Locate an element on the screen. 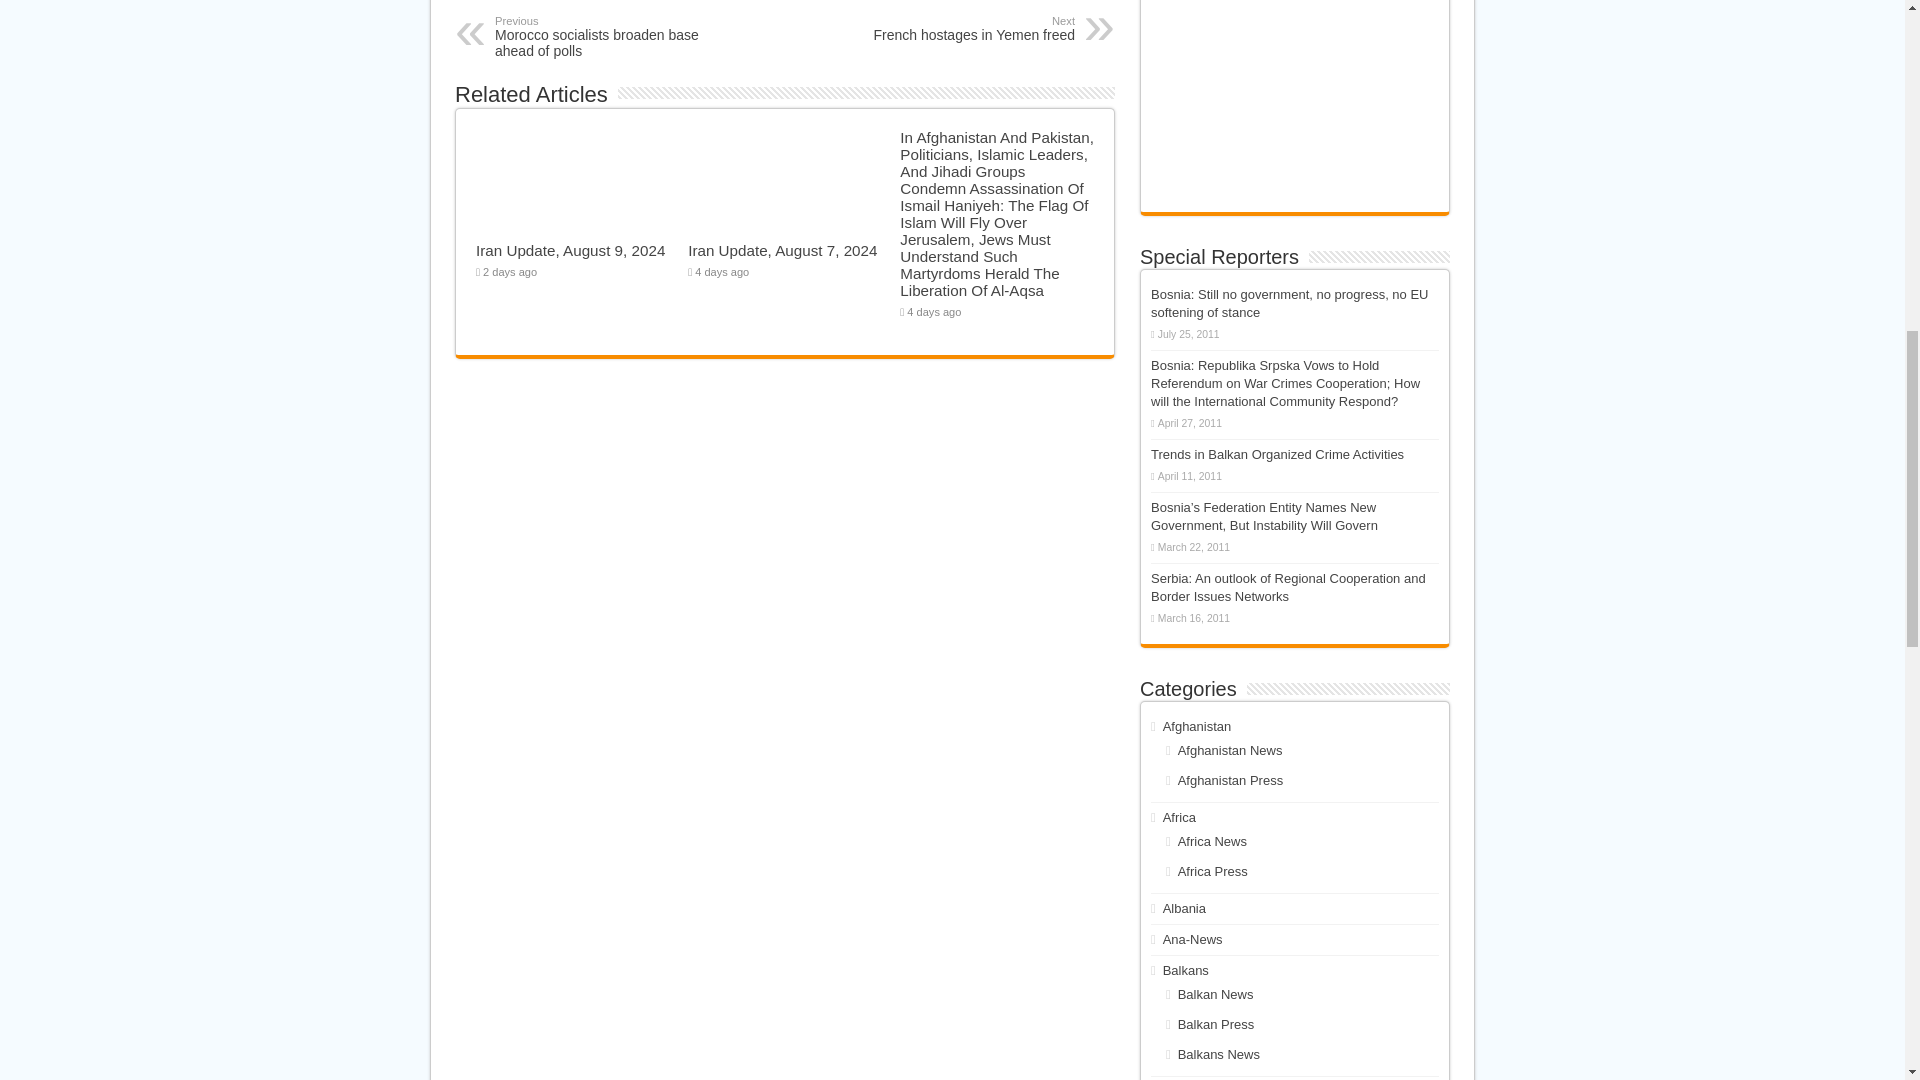  Scroll To Top is located at coordinates (972, 29).